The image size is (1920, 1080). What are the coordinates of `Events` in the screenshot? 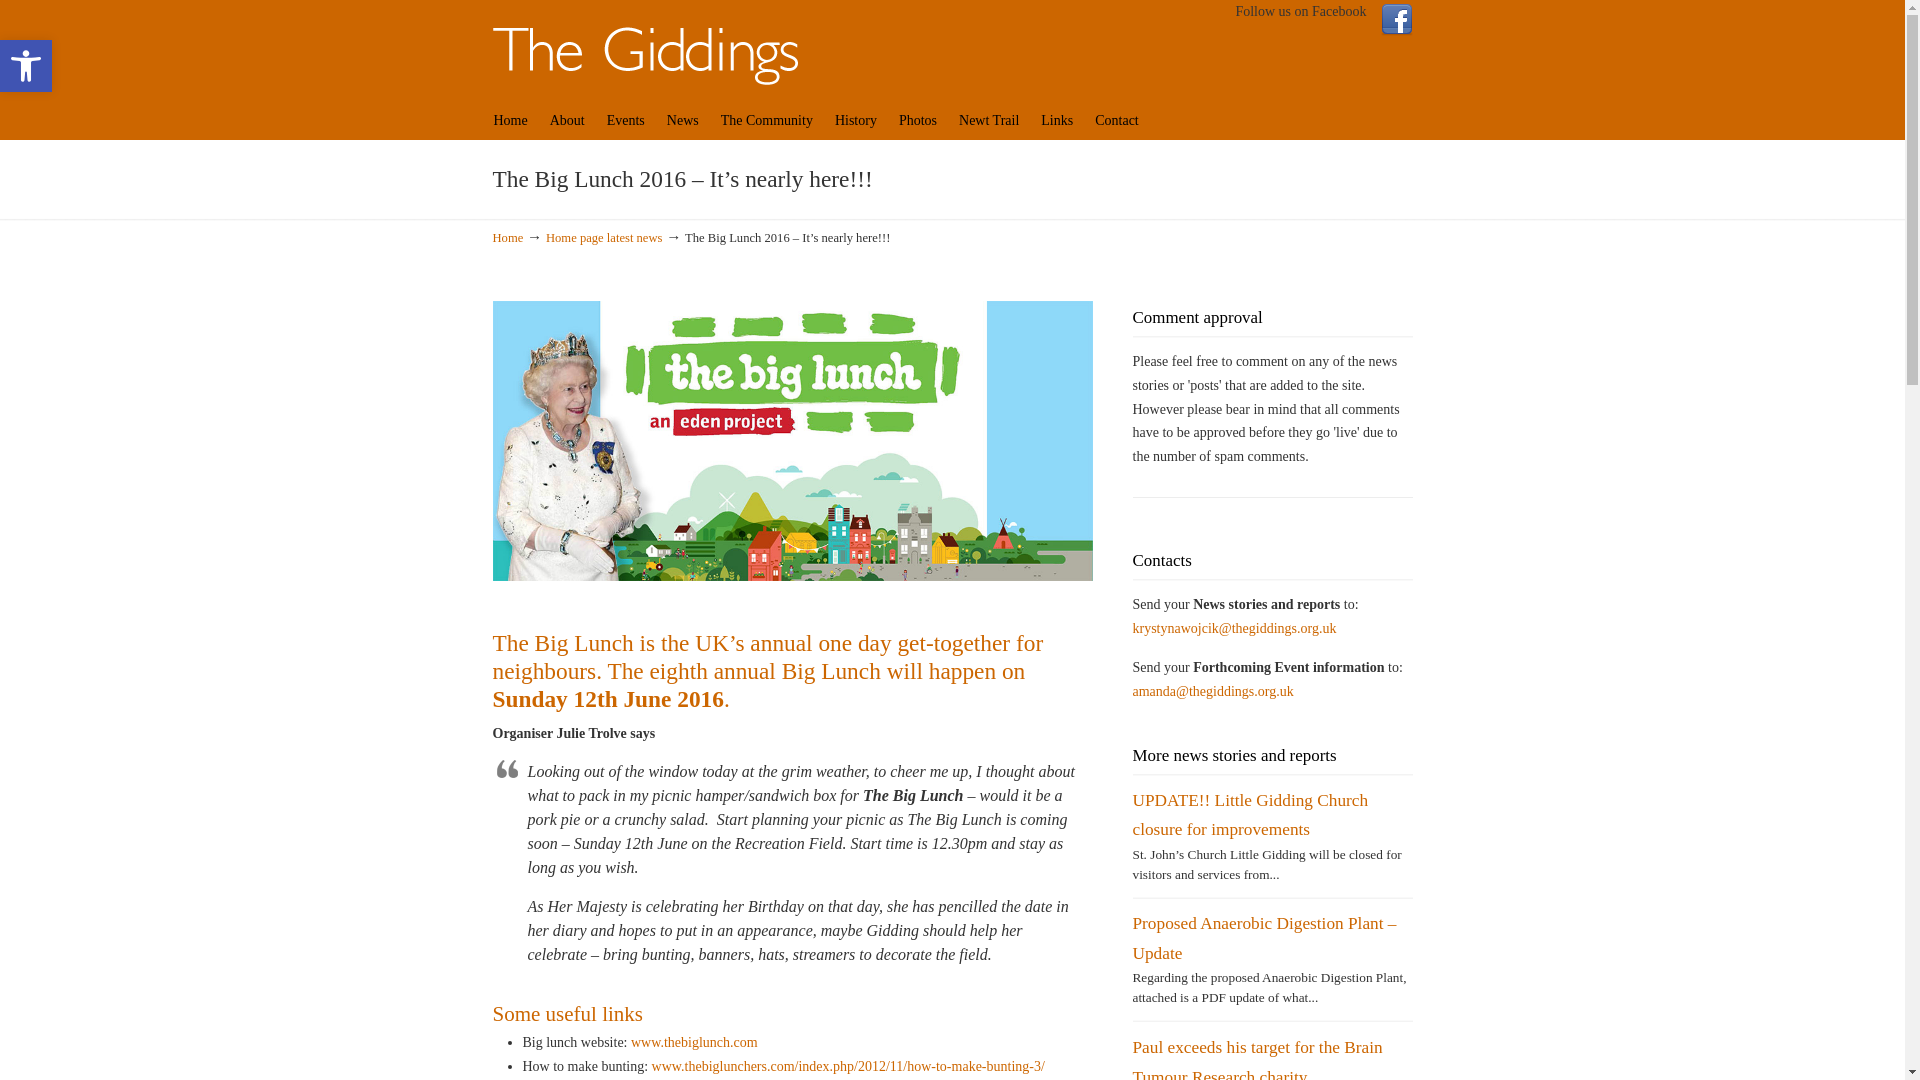 It's located at (644, 46).